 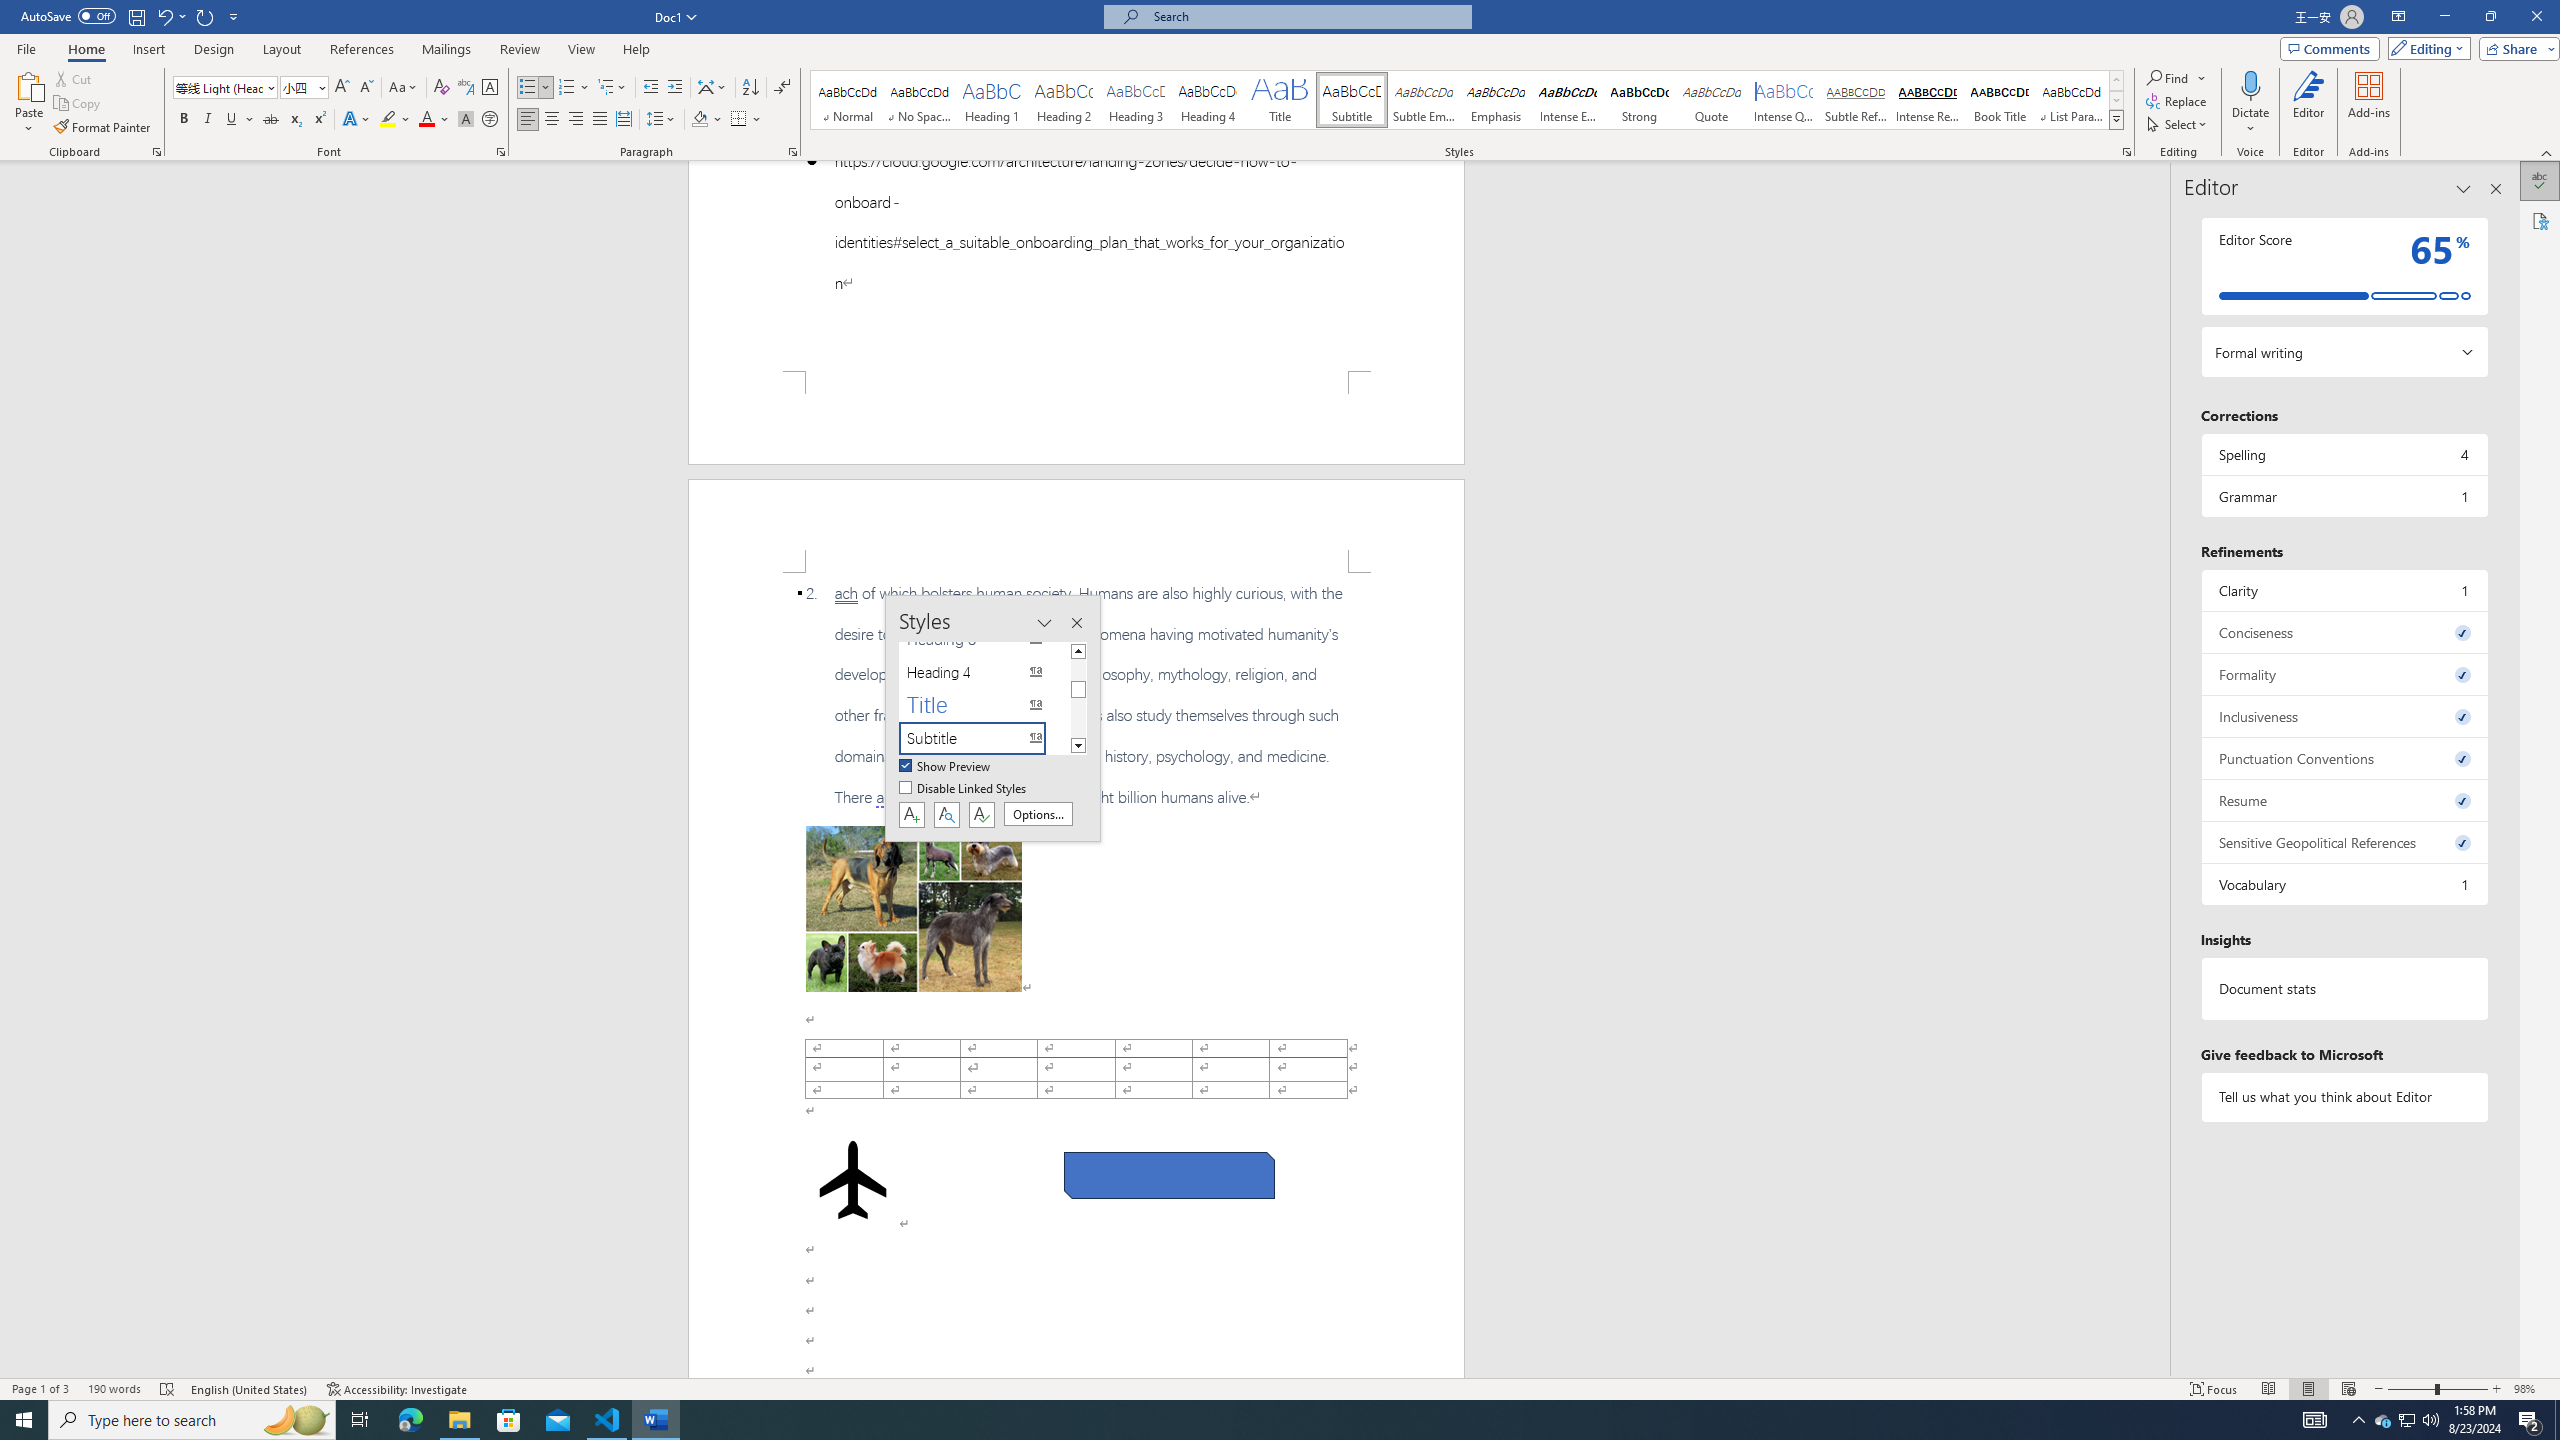 I want to click on Shading RGB(0, 0, 0), so click(x=700, y=120).